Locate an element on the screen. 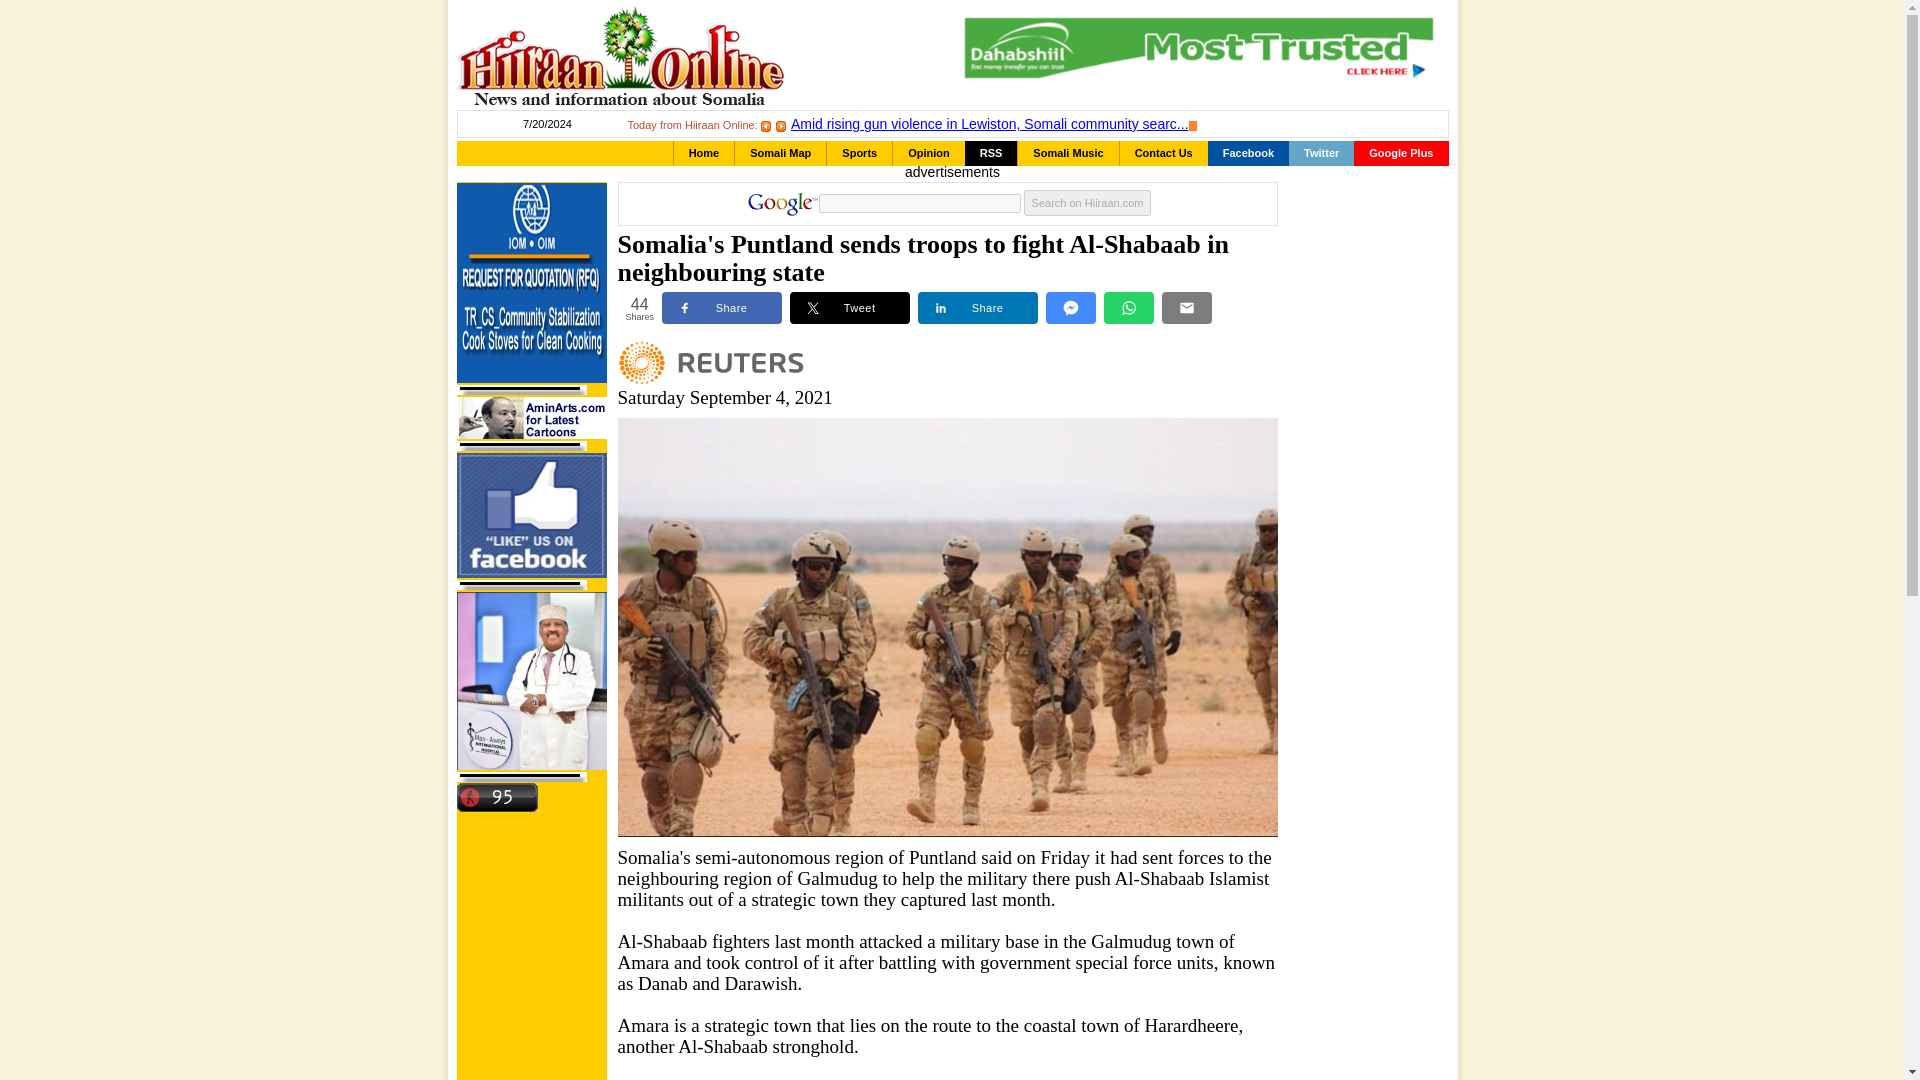 The width and height of the screenshot is (1920, 1080). Contact Us is located at coordinates (1163, 154).